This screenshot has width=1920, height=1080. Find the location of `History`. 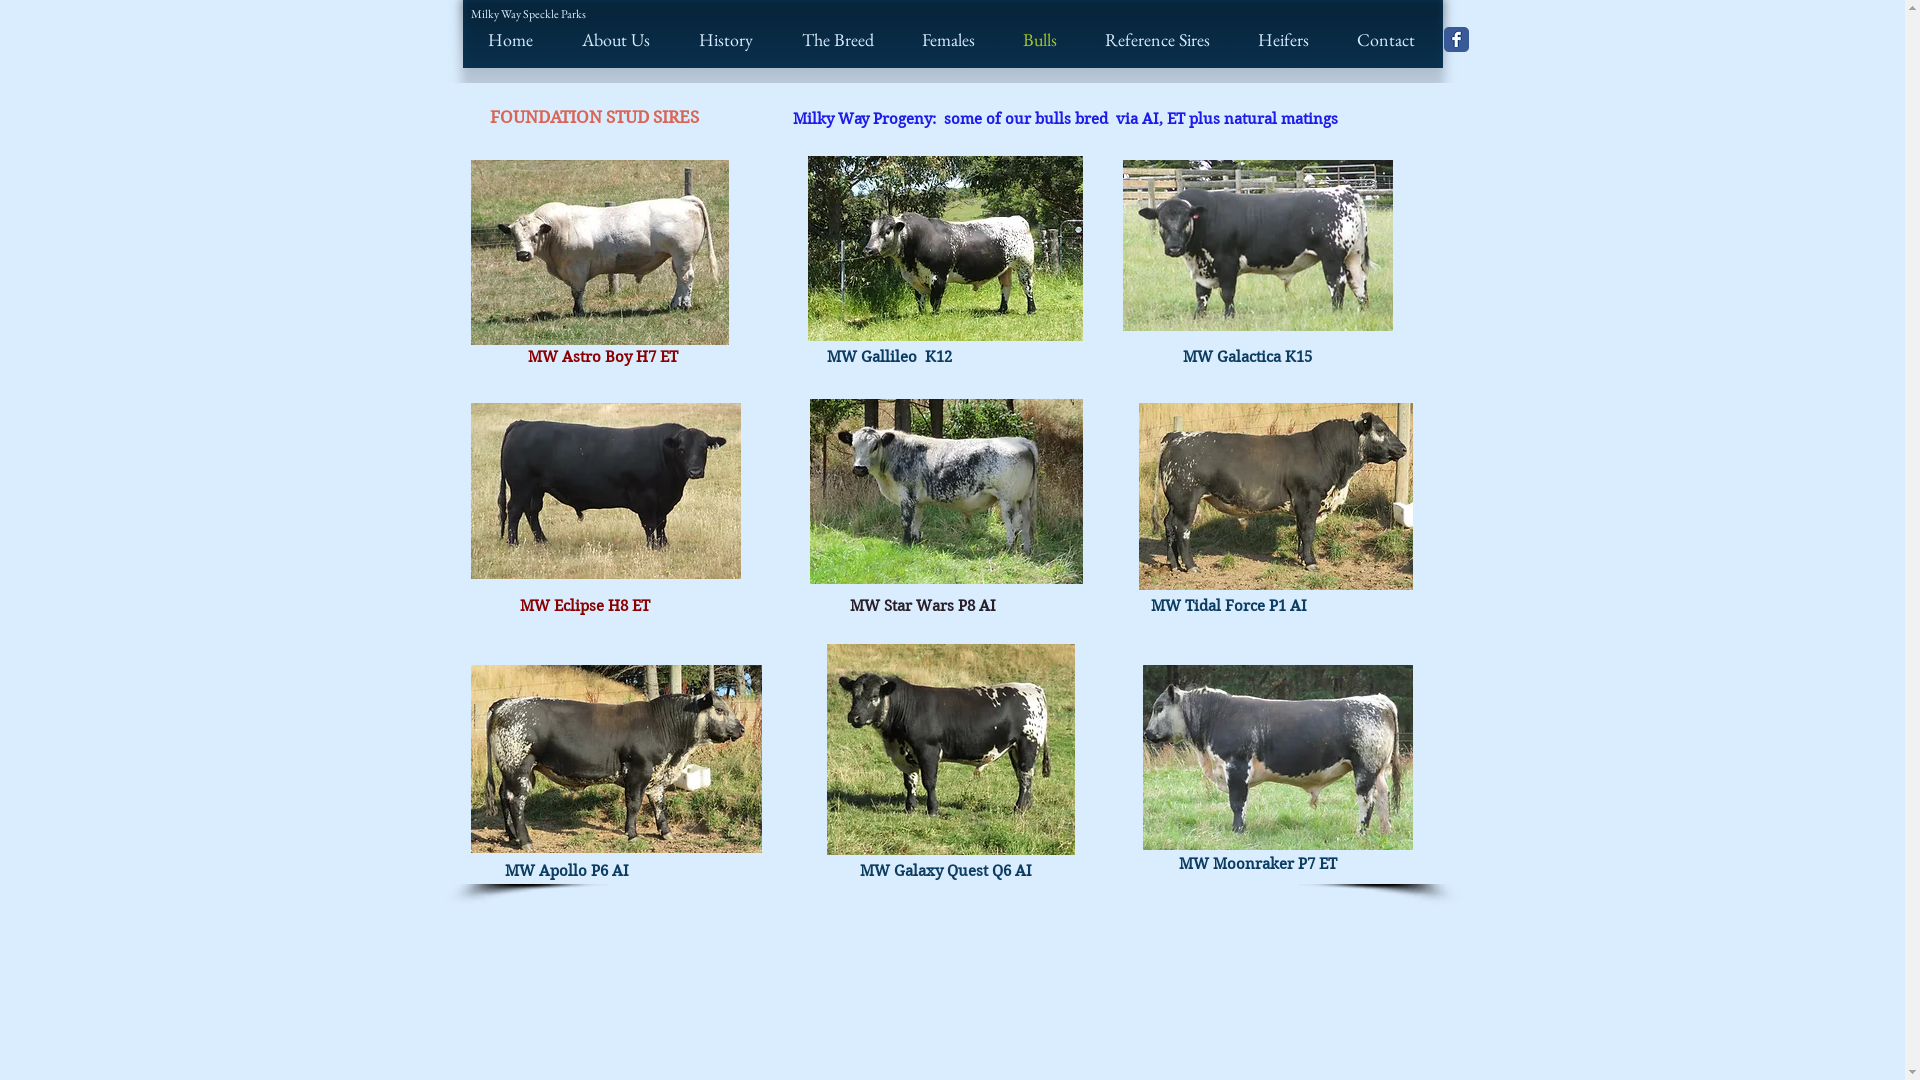

History is located at coordinates (718, 40).